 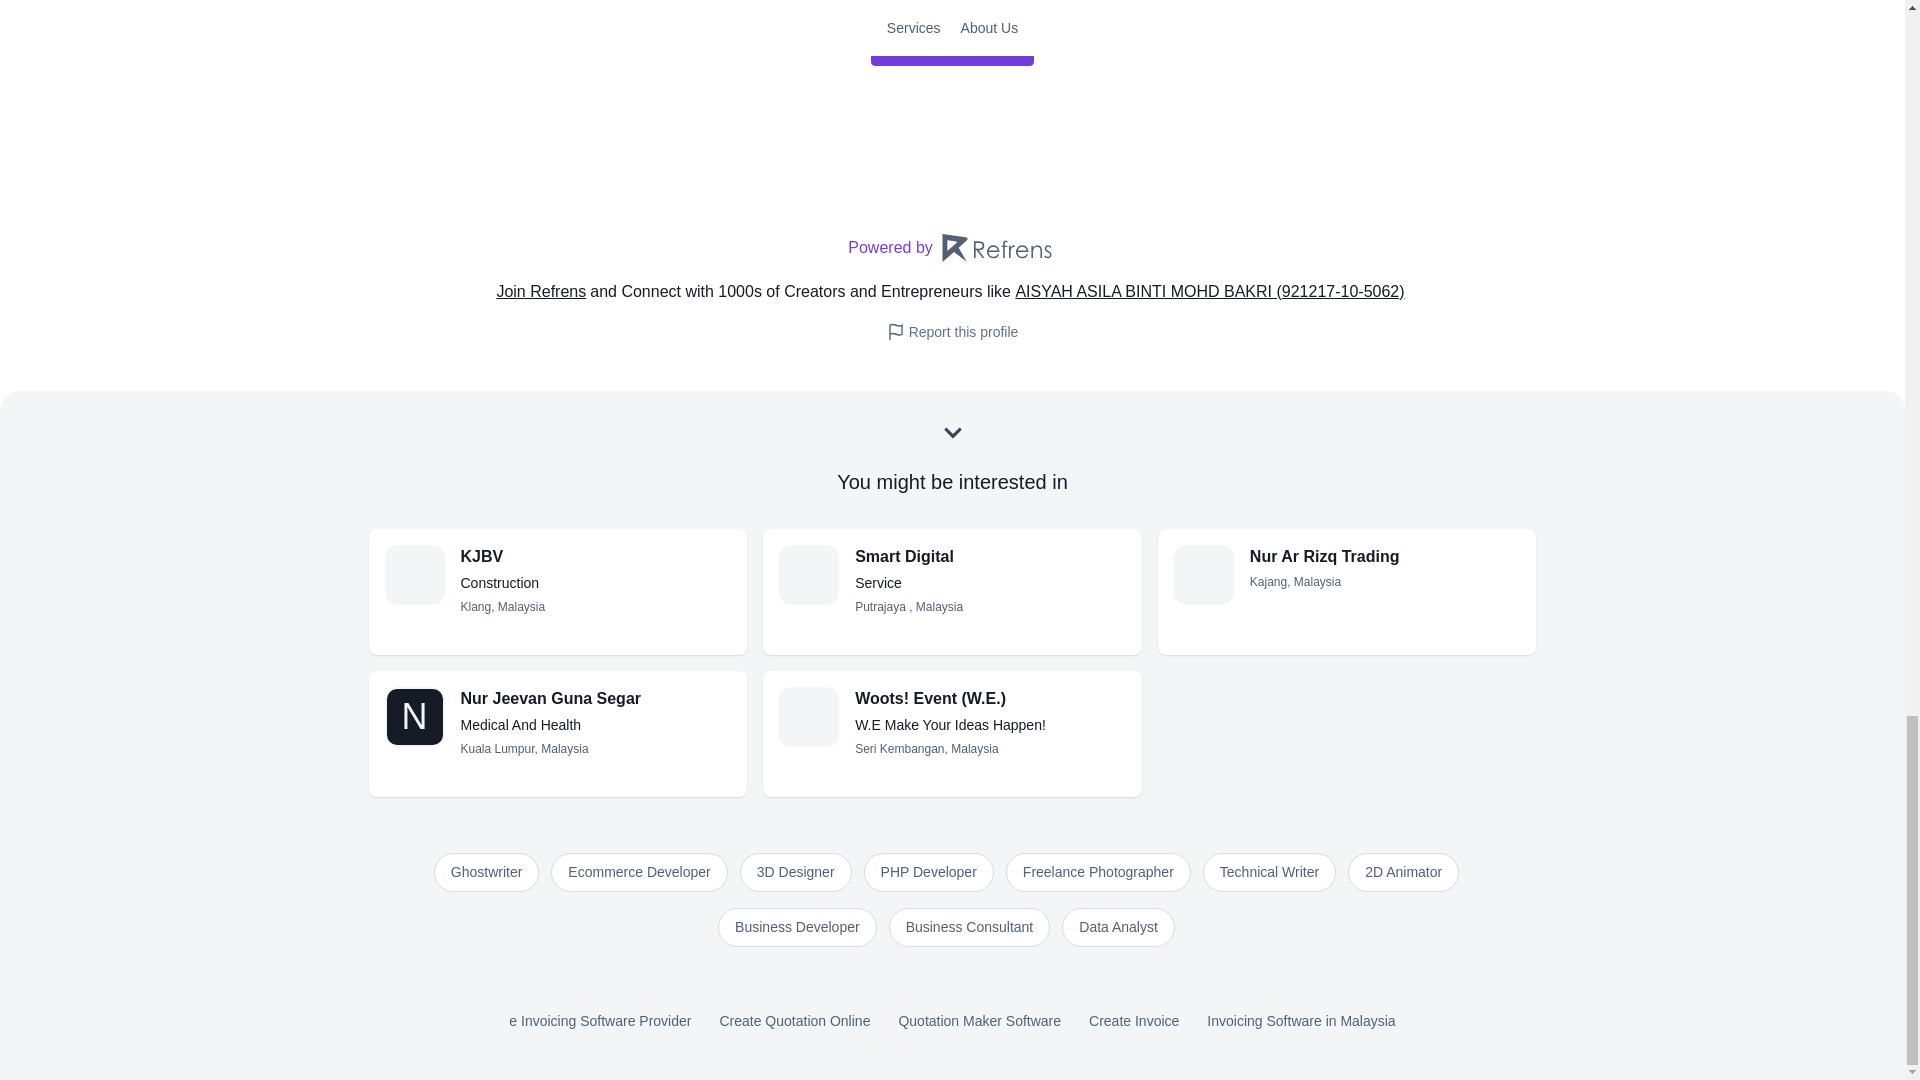 I want to click on e Invoicing Software Provider, so click(x=600, y=1022).